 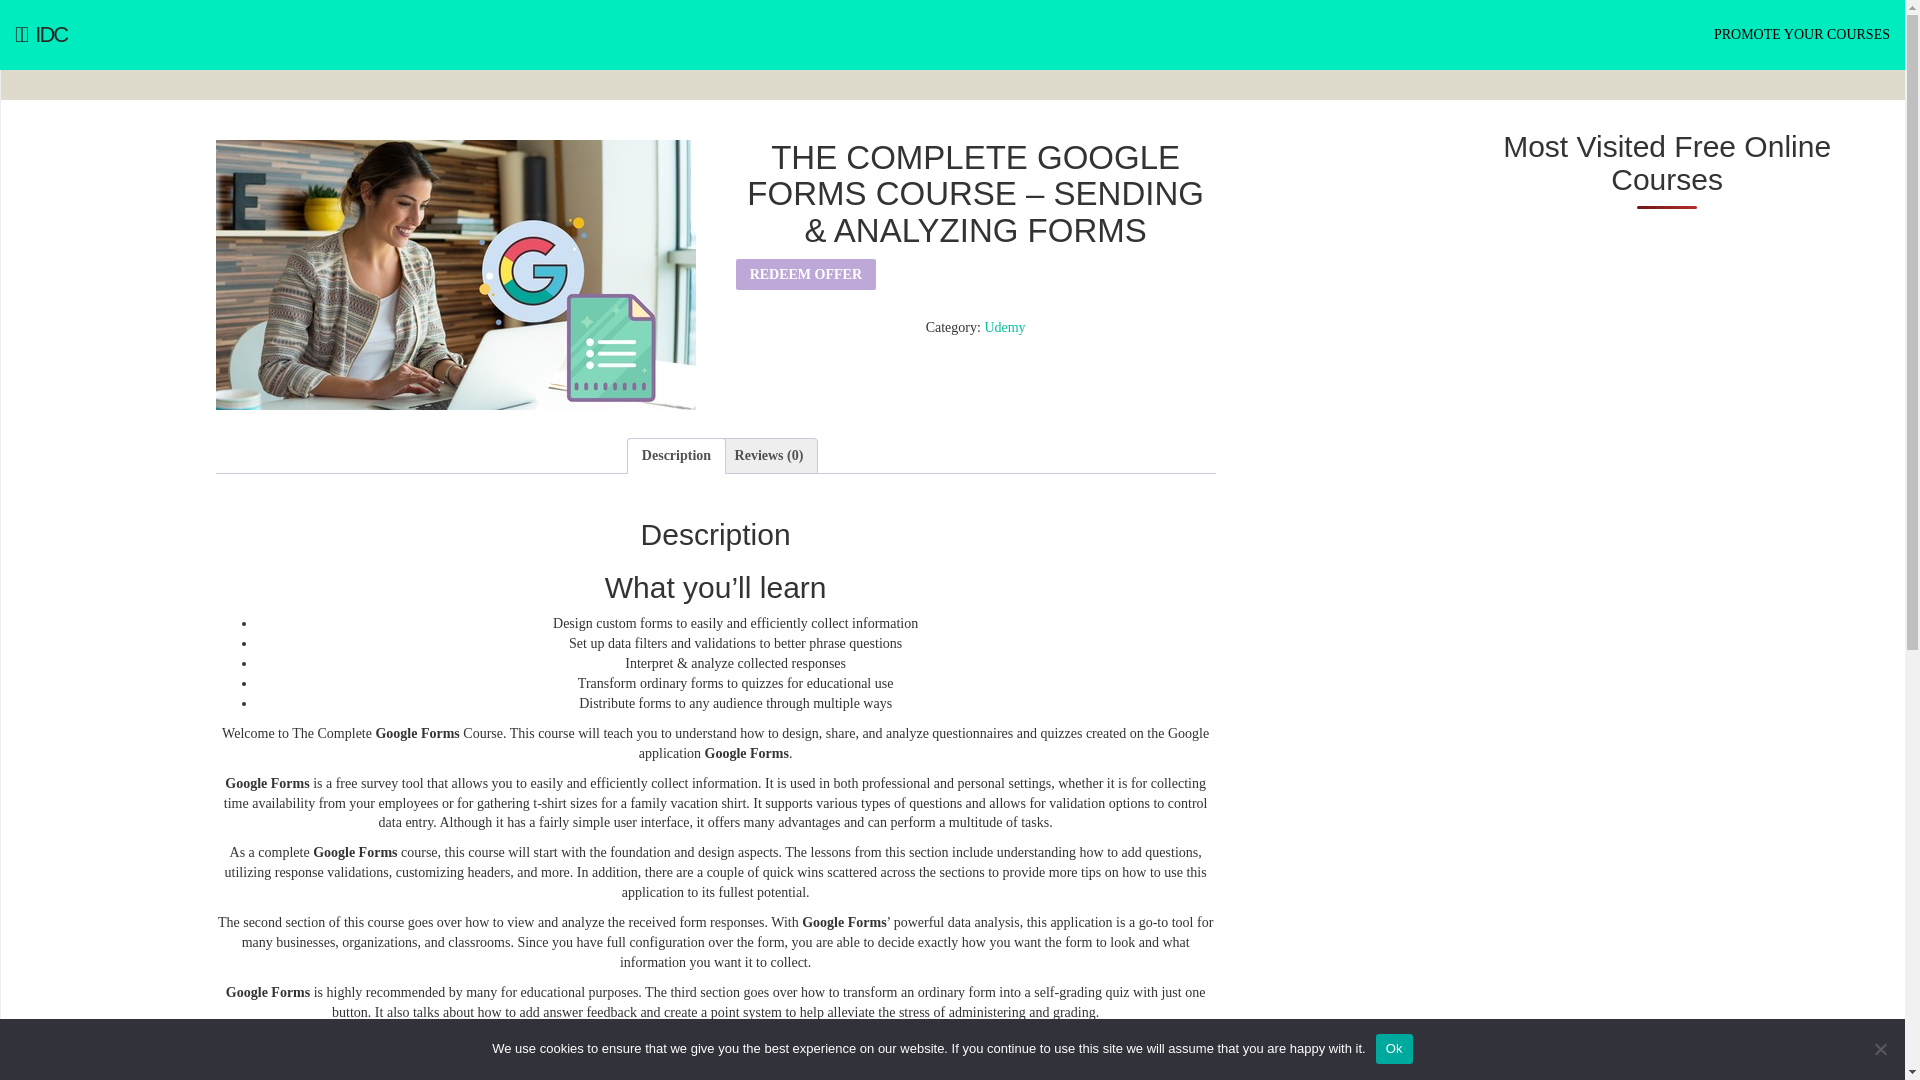 What do you see at coordinates (1880, 1048) in the screenshot?
I see `No` at bounding box center [1880, 1048].